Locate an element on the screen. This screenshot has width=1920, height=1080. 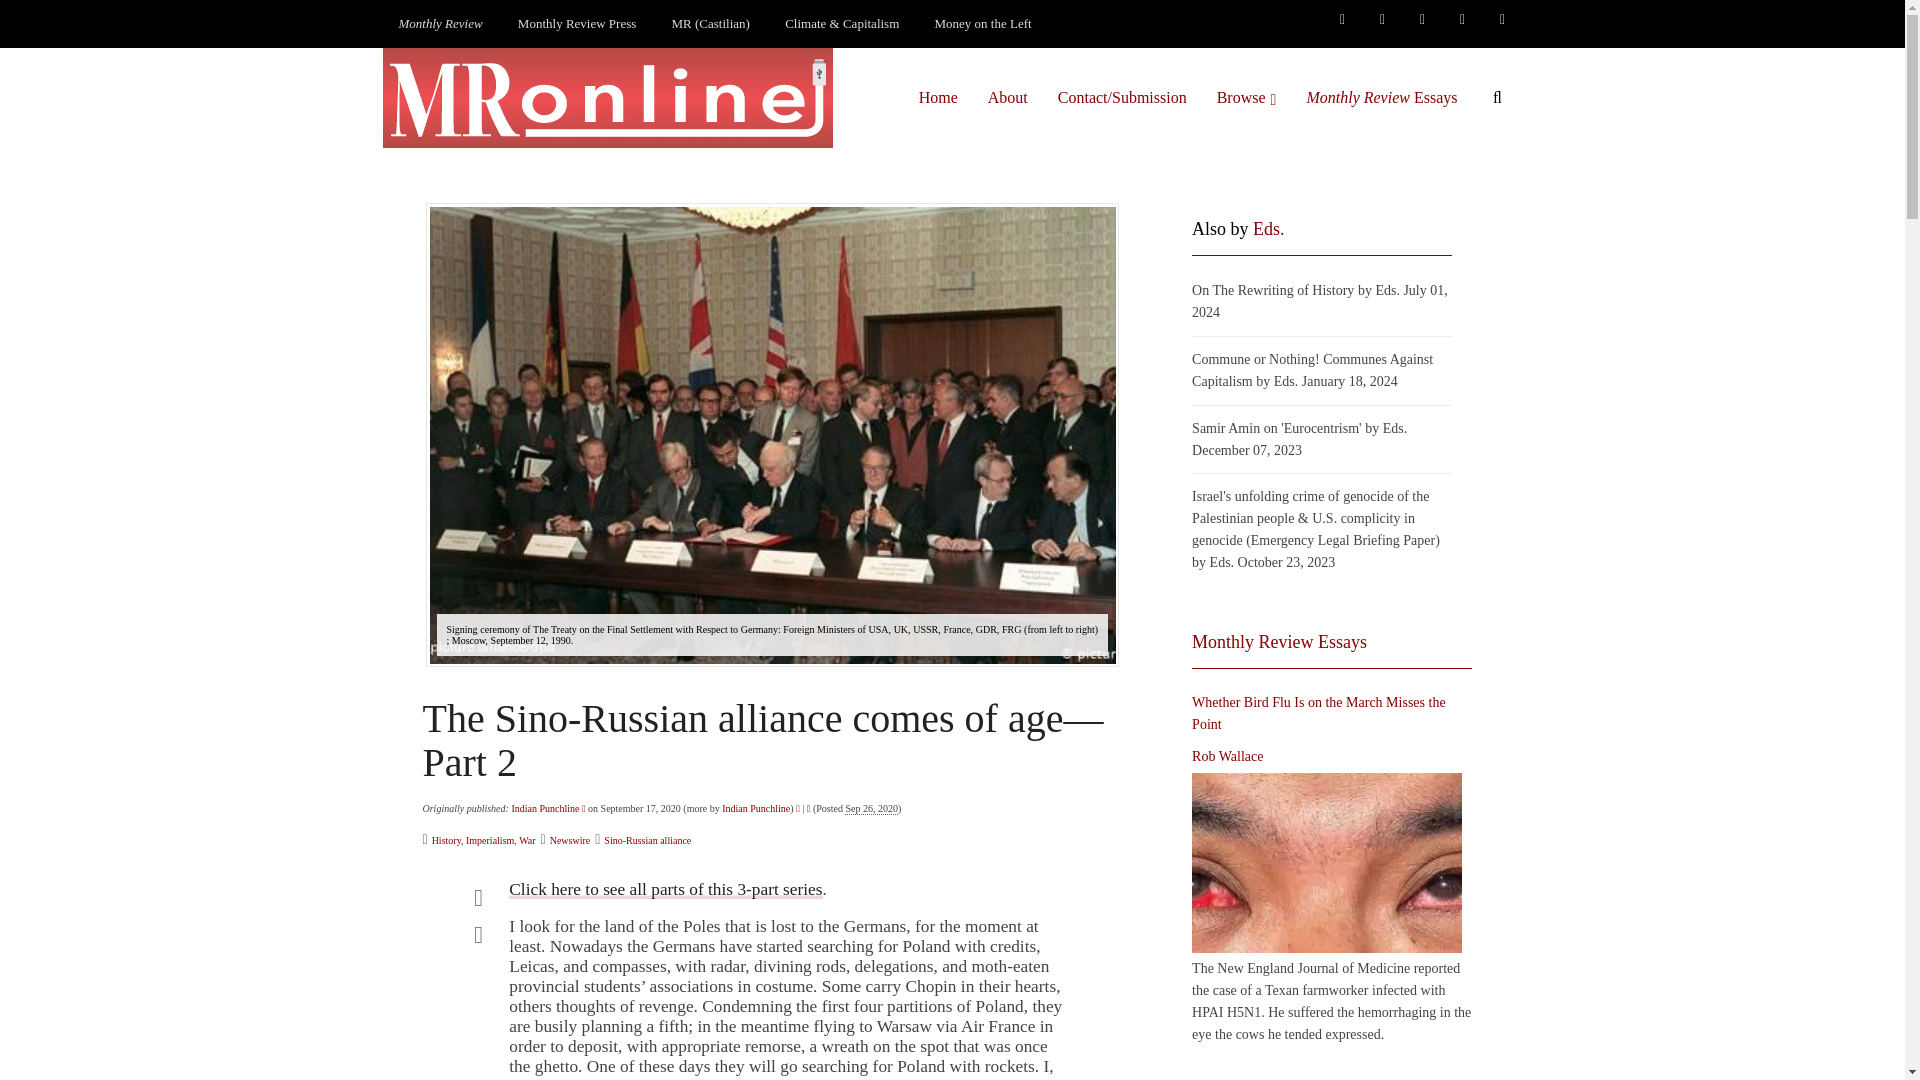
Posts by Rob Wallace is located at coordinates (1228, 756).